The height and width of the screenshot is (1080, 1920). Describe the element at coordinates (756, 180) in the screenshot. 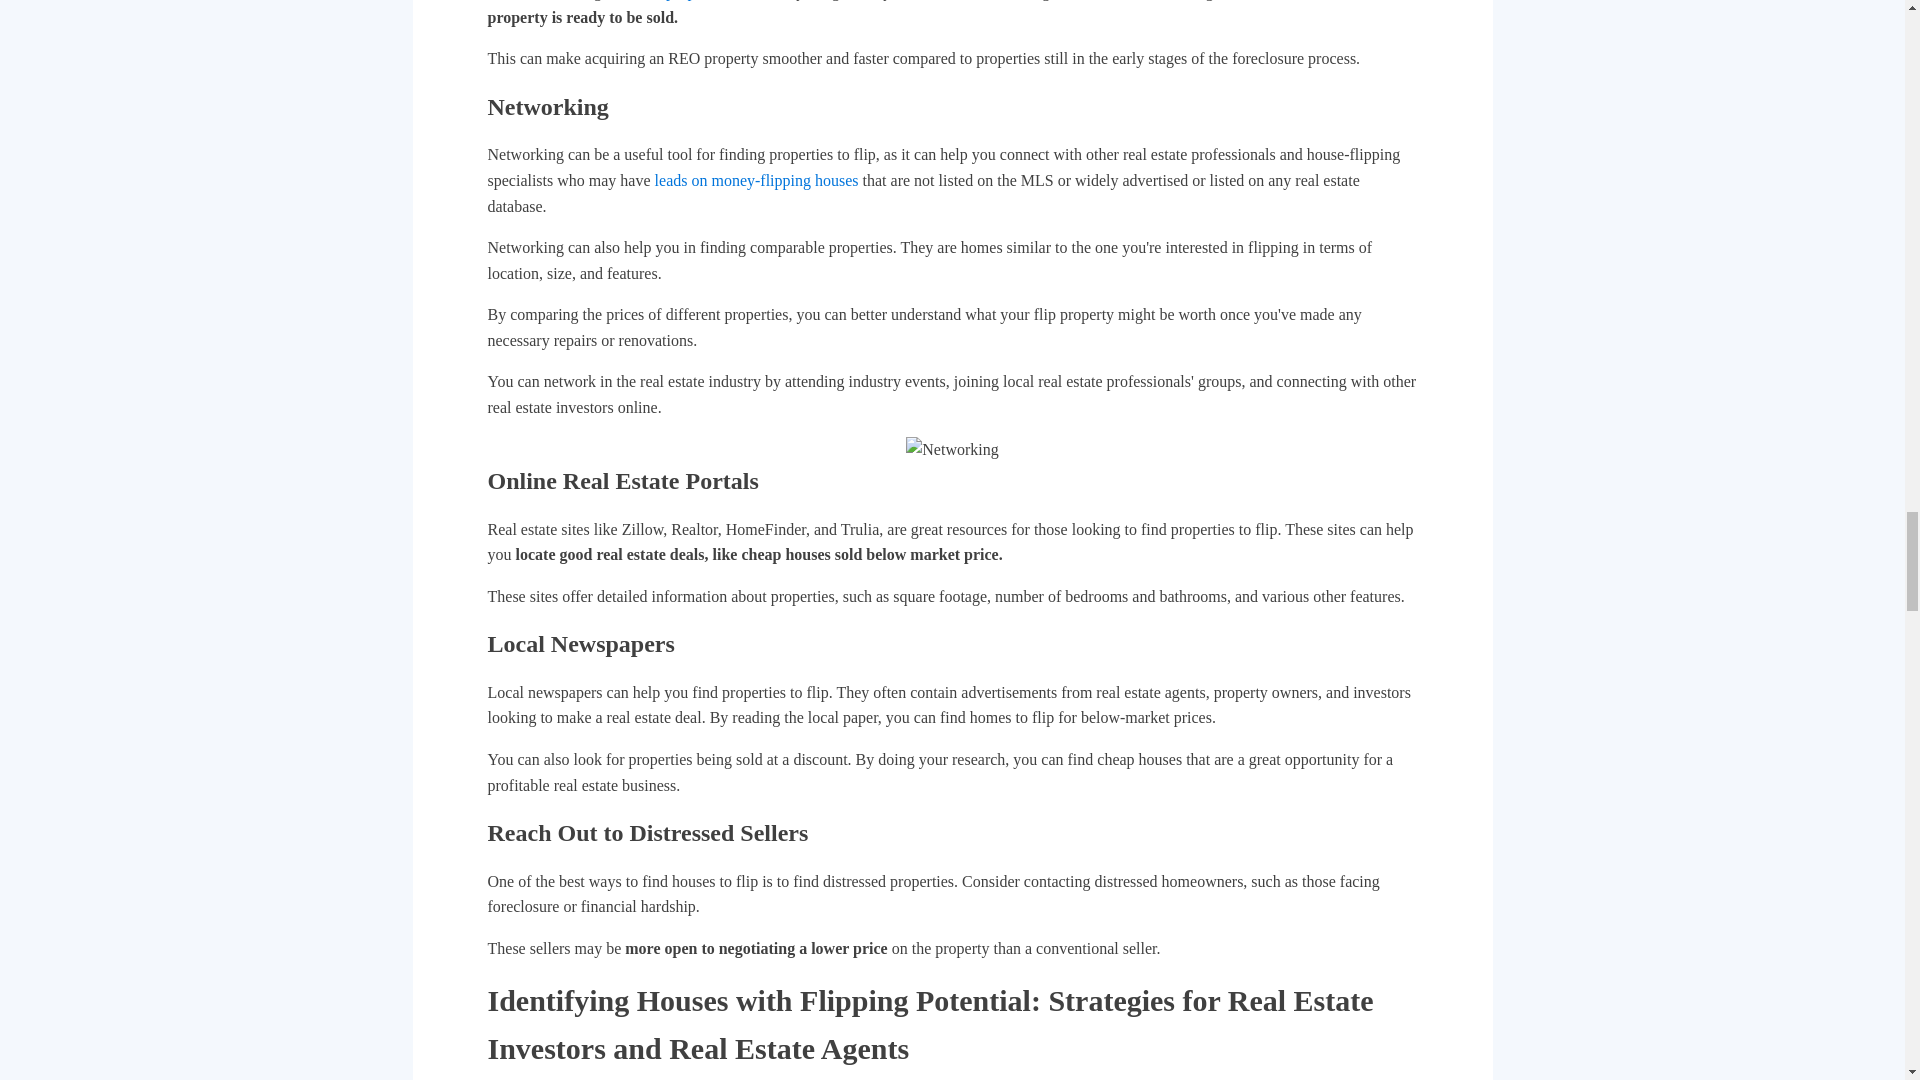

I see `leads on money-flipping houses` at that location.